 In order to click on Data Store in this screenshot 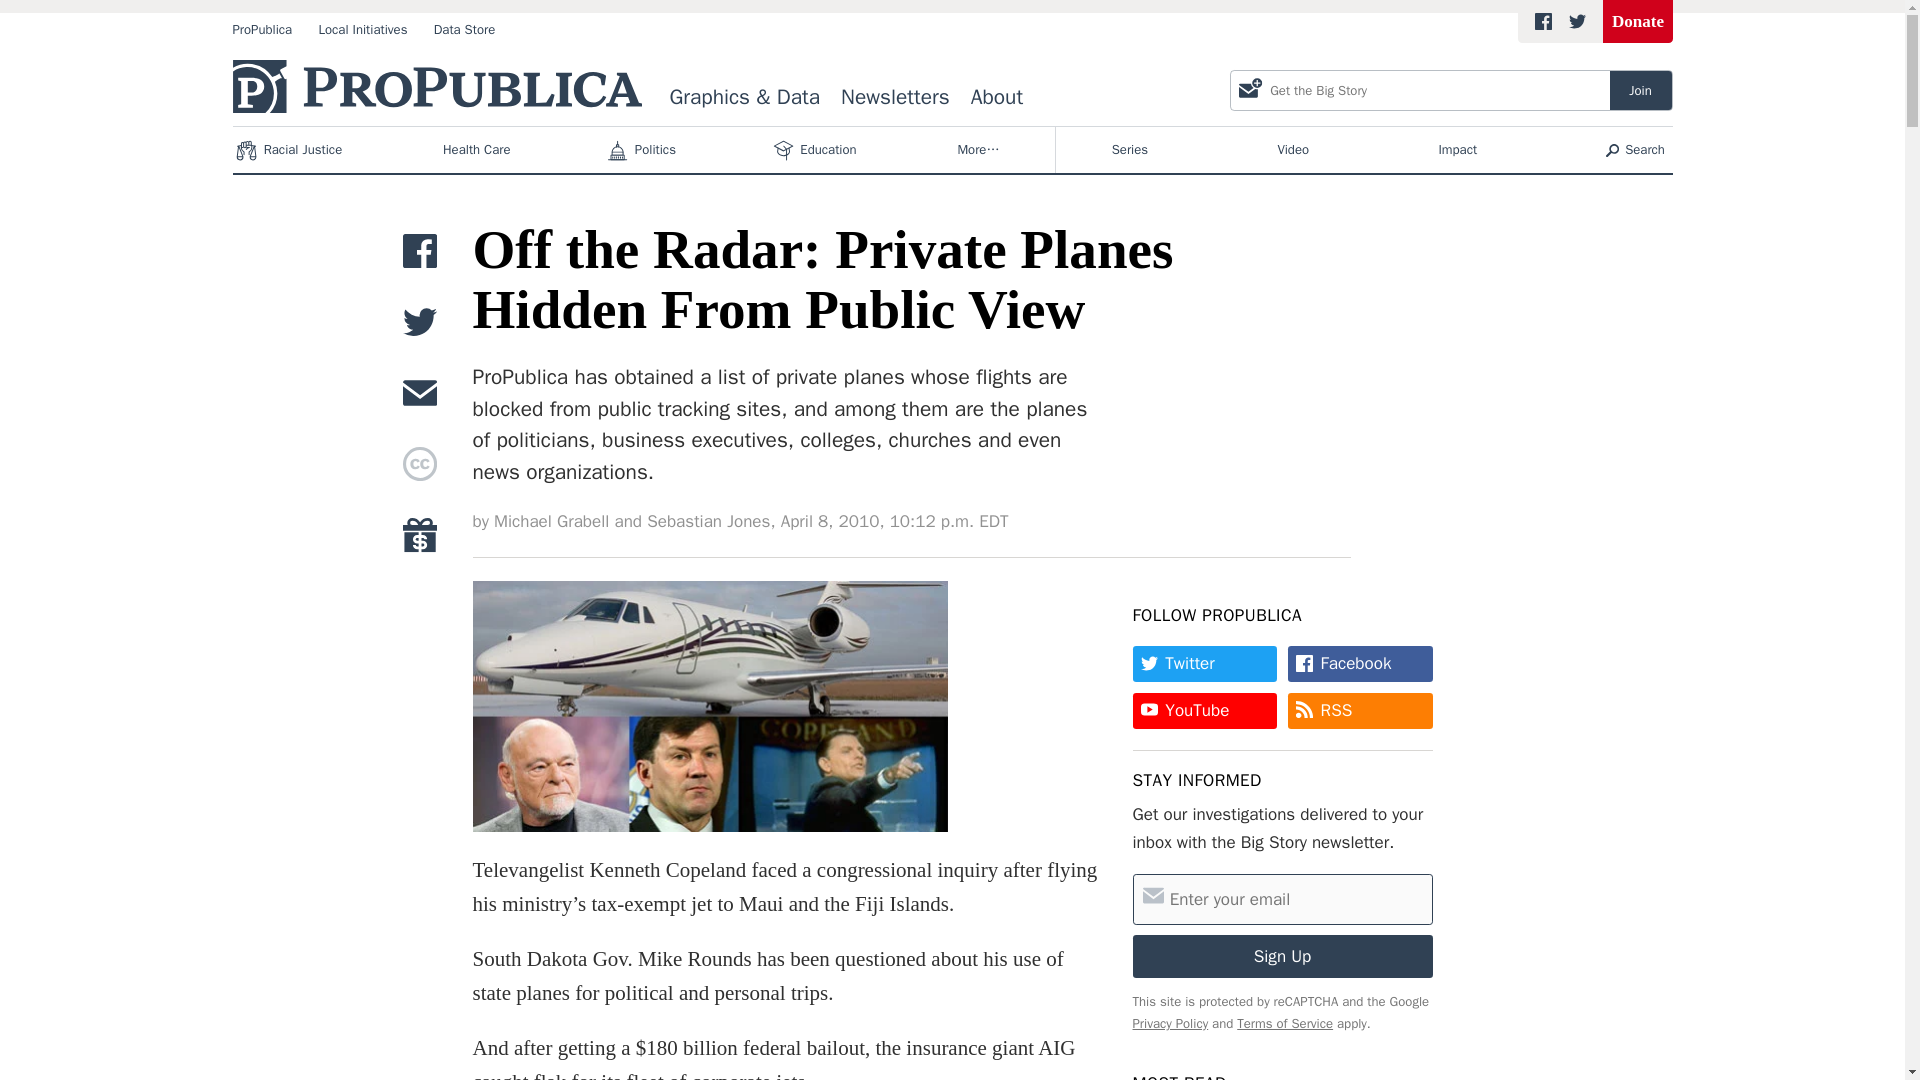, I will do `click(464, 30)`.